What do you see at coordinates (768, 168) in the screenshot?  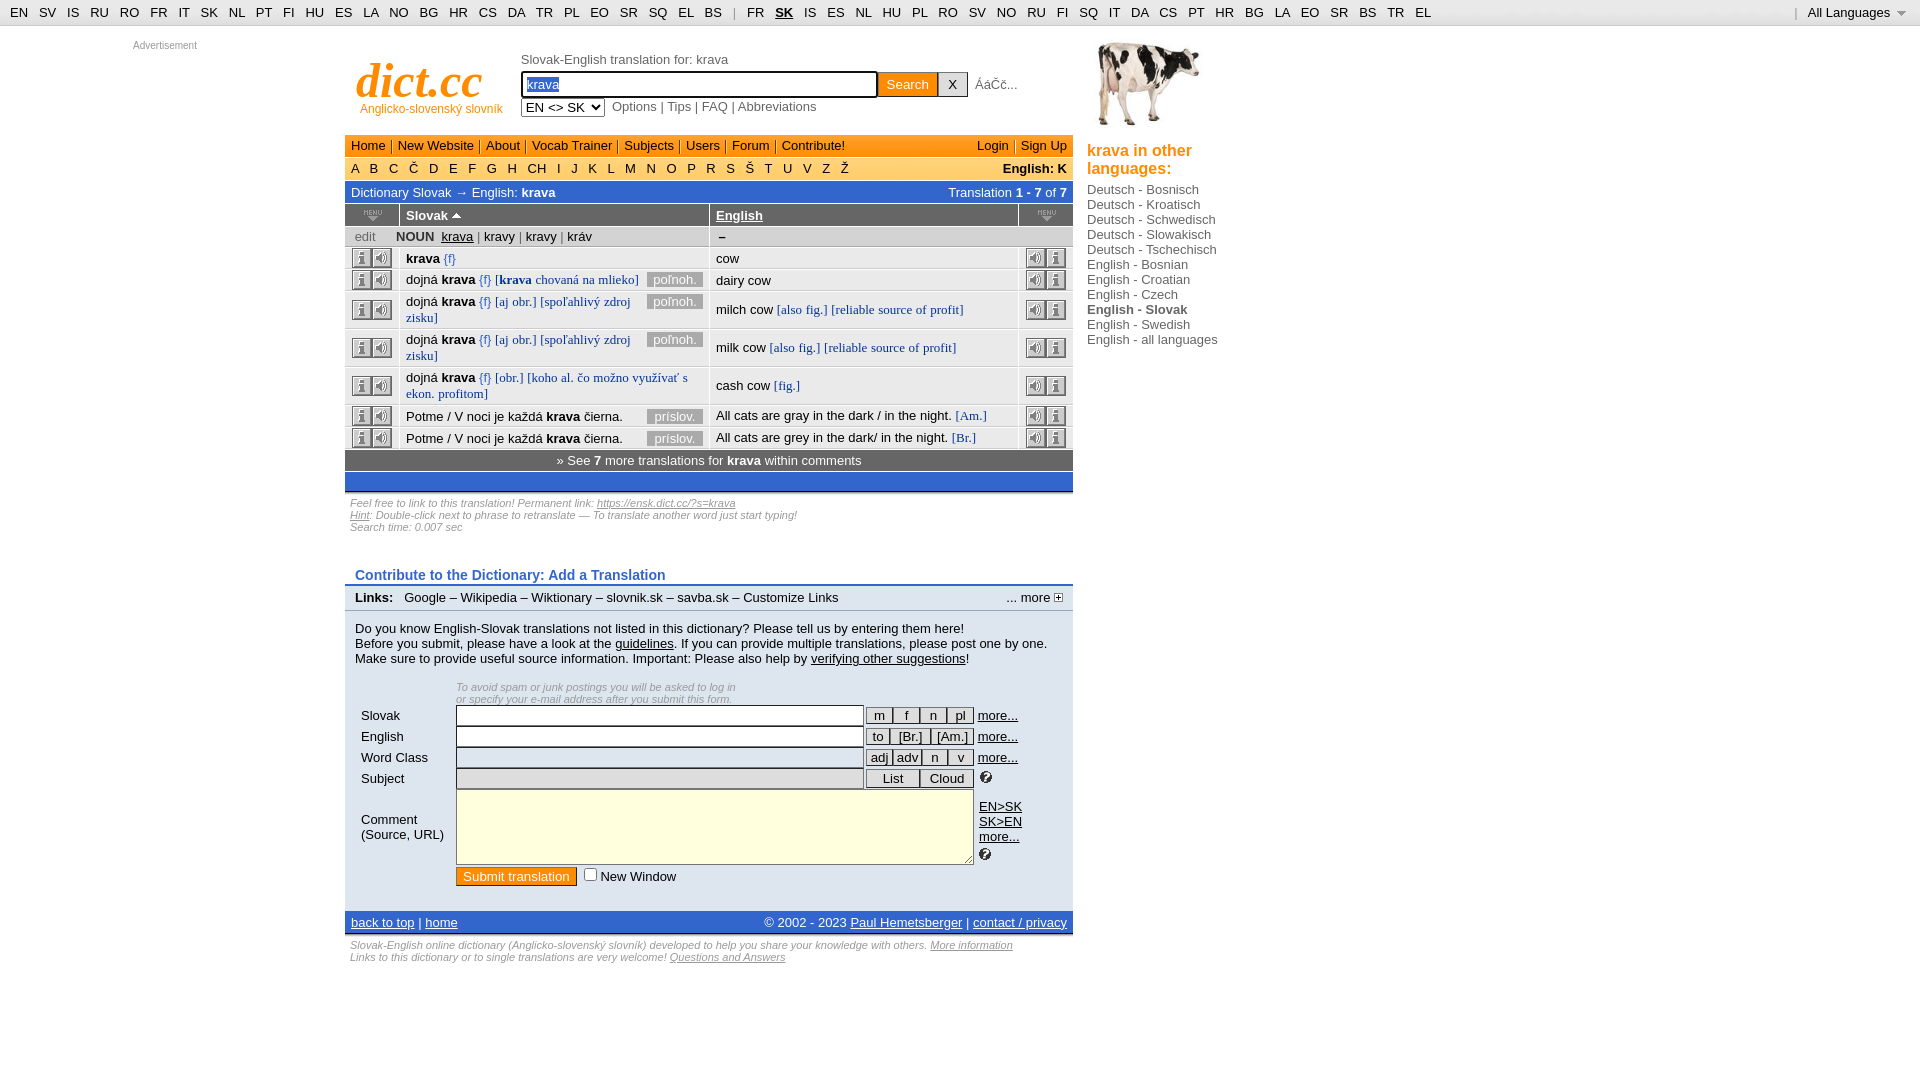 I see `T` at bounding box center [768, 168].